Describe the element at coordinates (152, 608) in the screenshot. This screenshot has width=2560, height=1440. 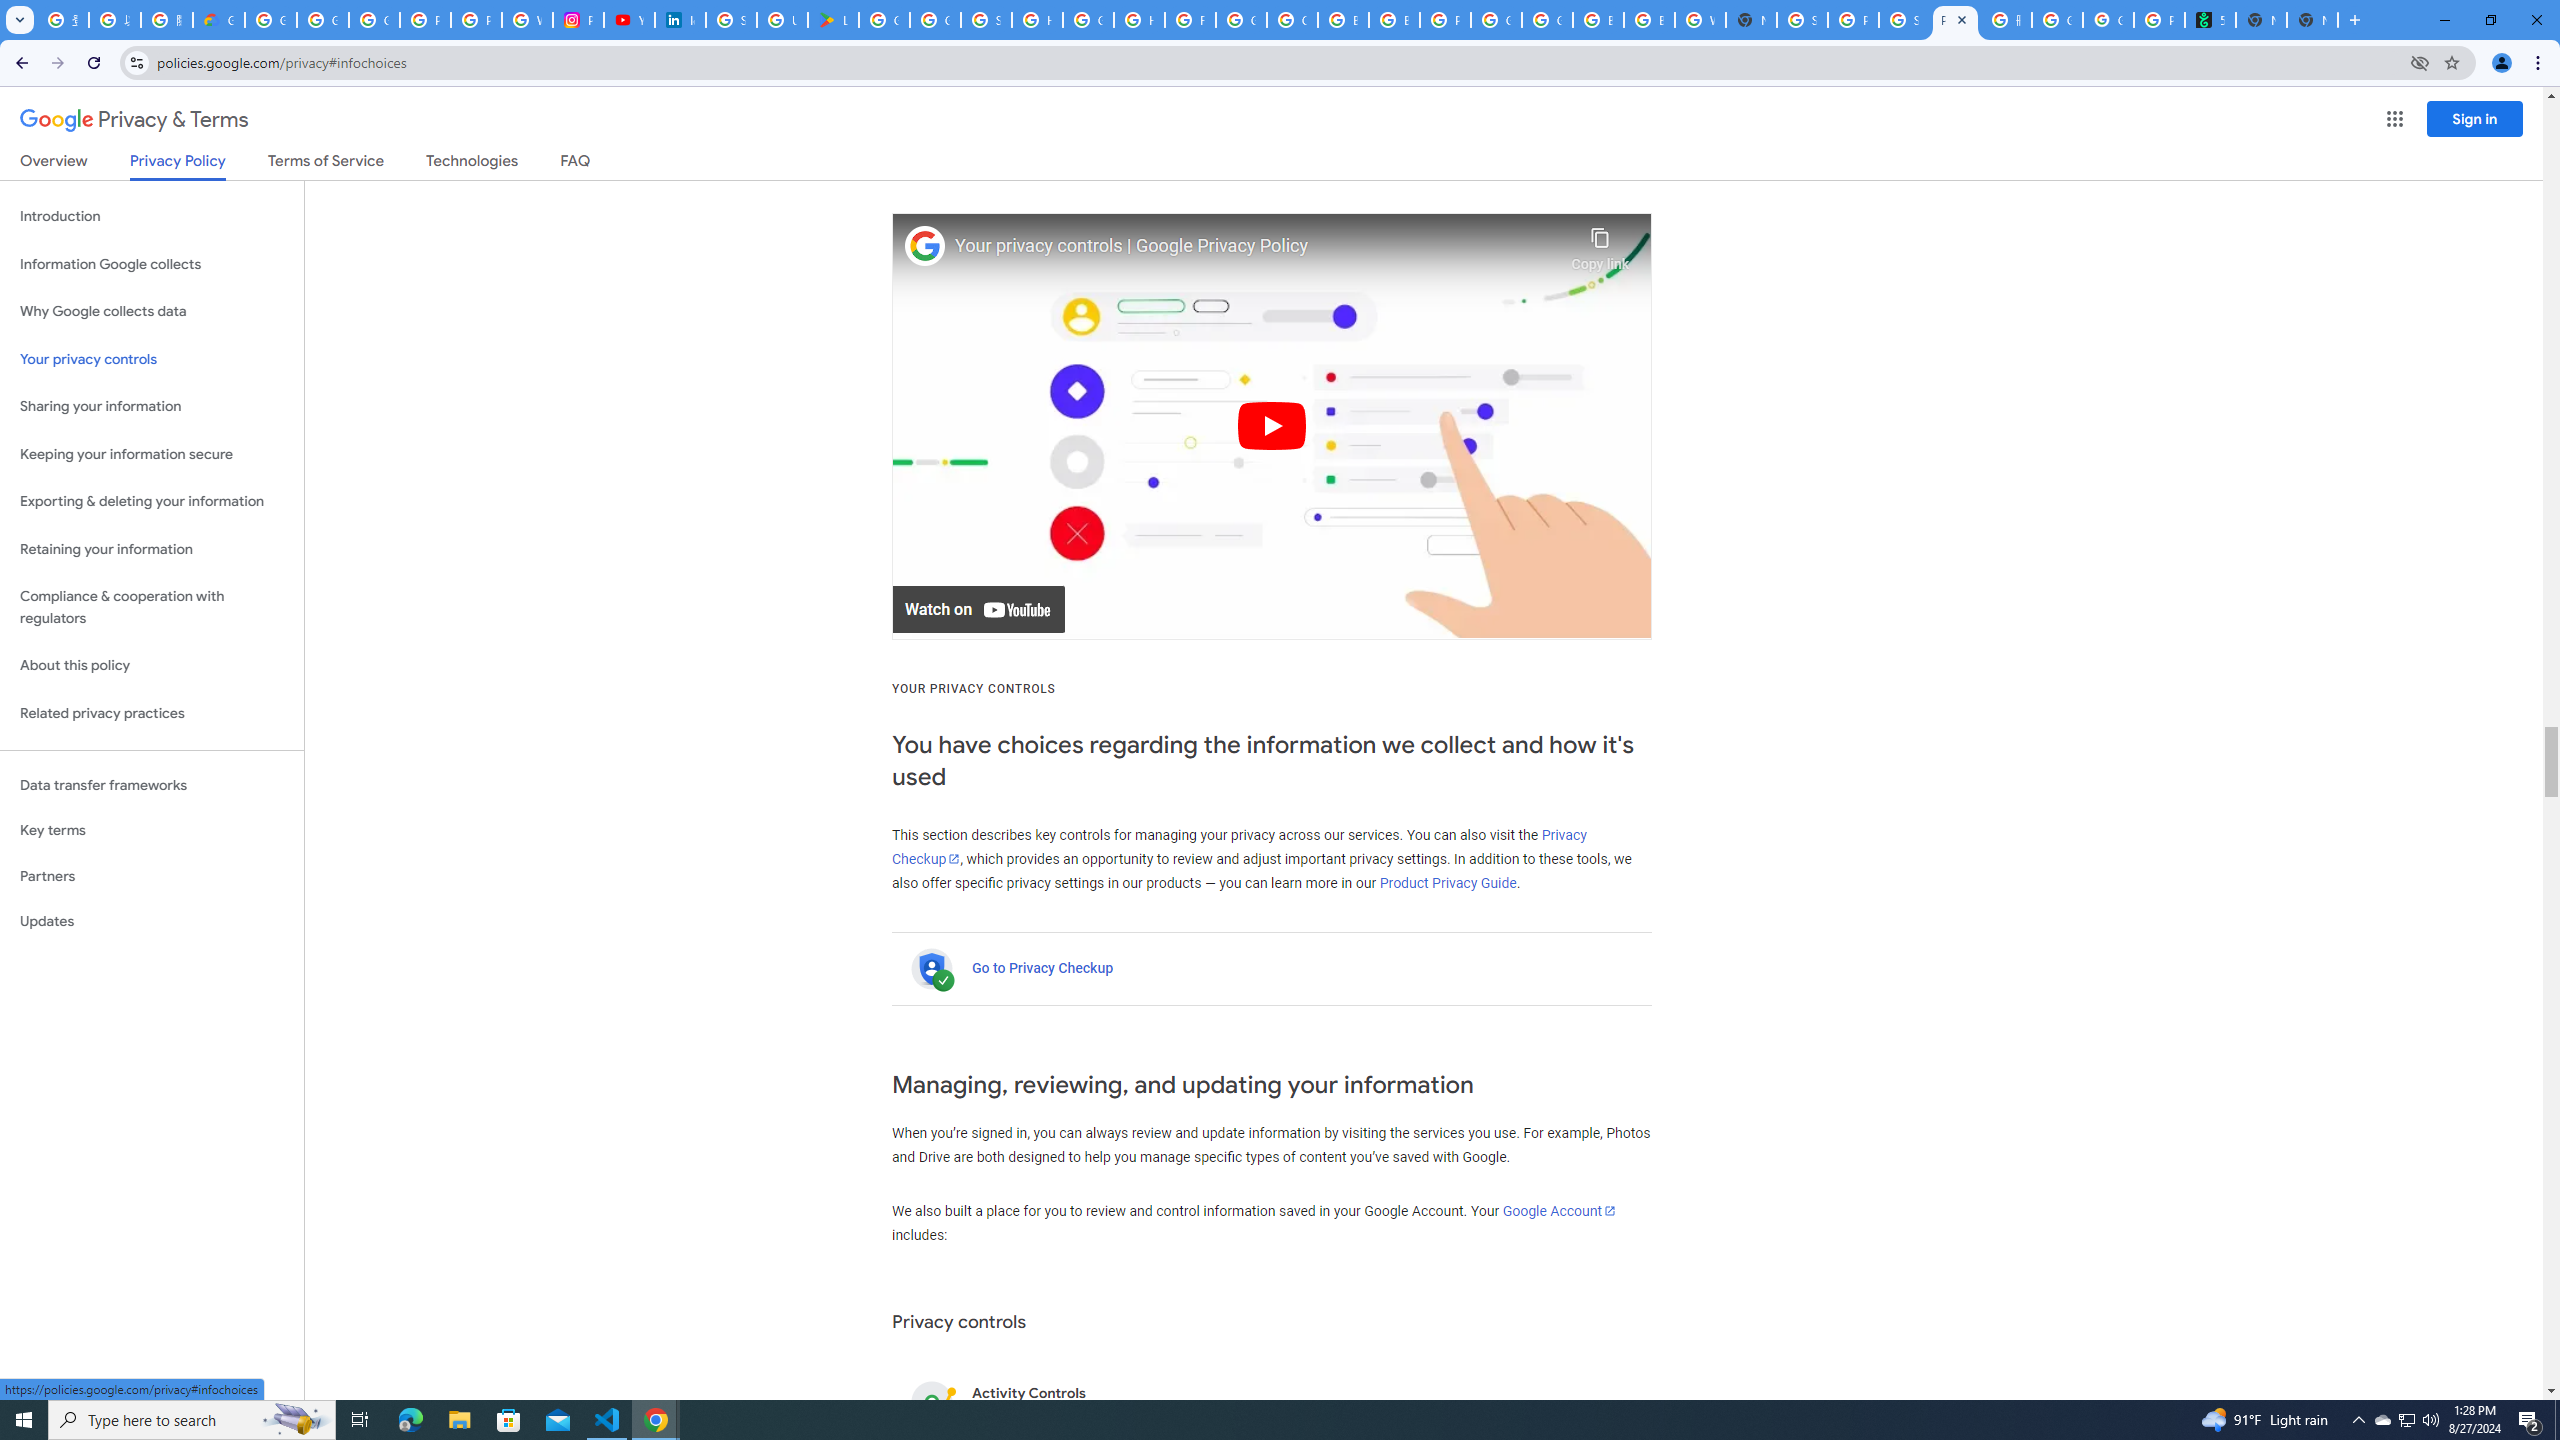
I see `Compliance & cooperation with regulators` at that location.